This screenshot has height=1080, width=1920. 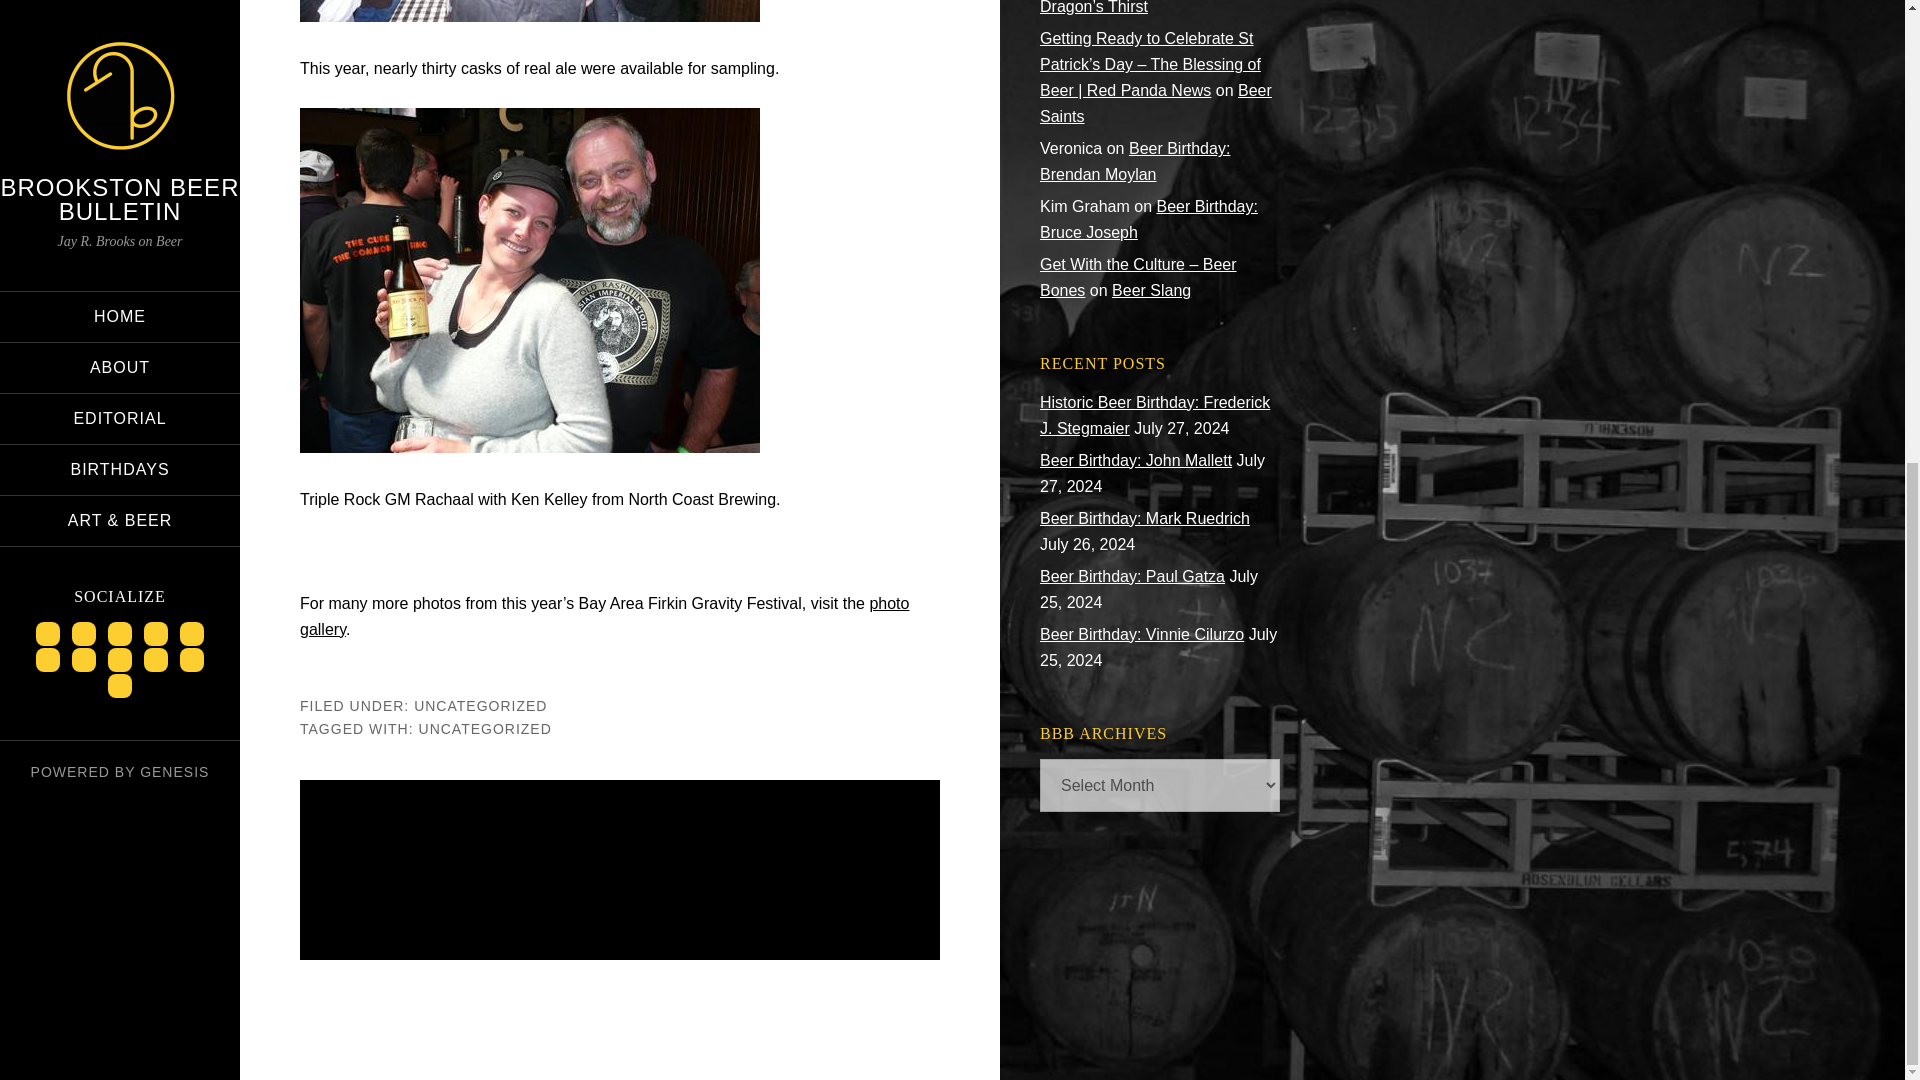 I want to click on Beer Birthday: Bruce Joseph, so click(x=1148, y=218).